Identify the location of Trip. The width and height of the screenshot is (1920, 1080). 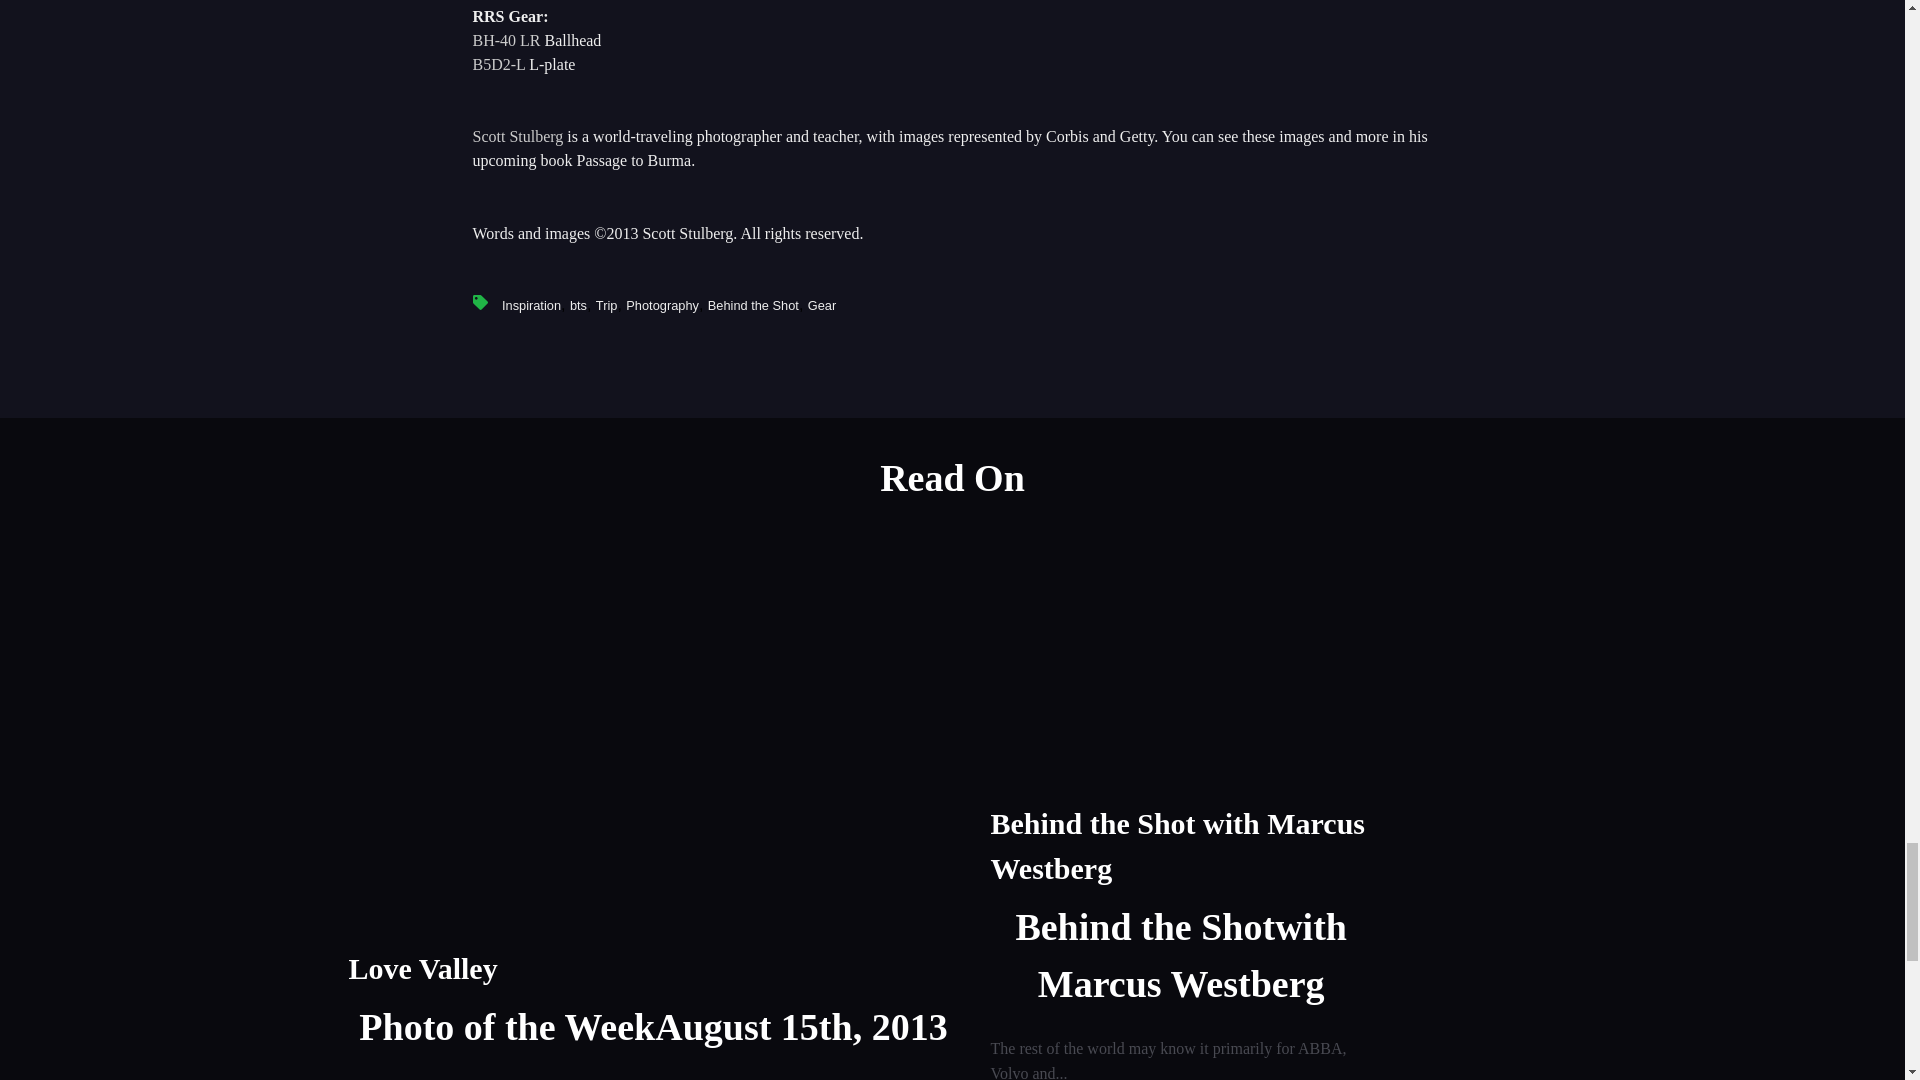
(606, 306).